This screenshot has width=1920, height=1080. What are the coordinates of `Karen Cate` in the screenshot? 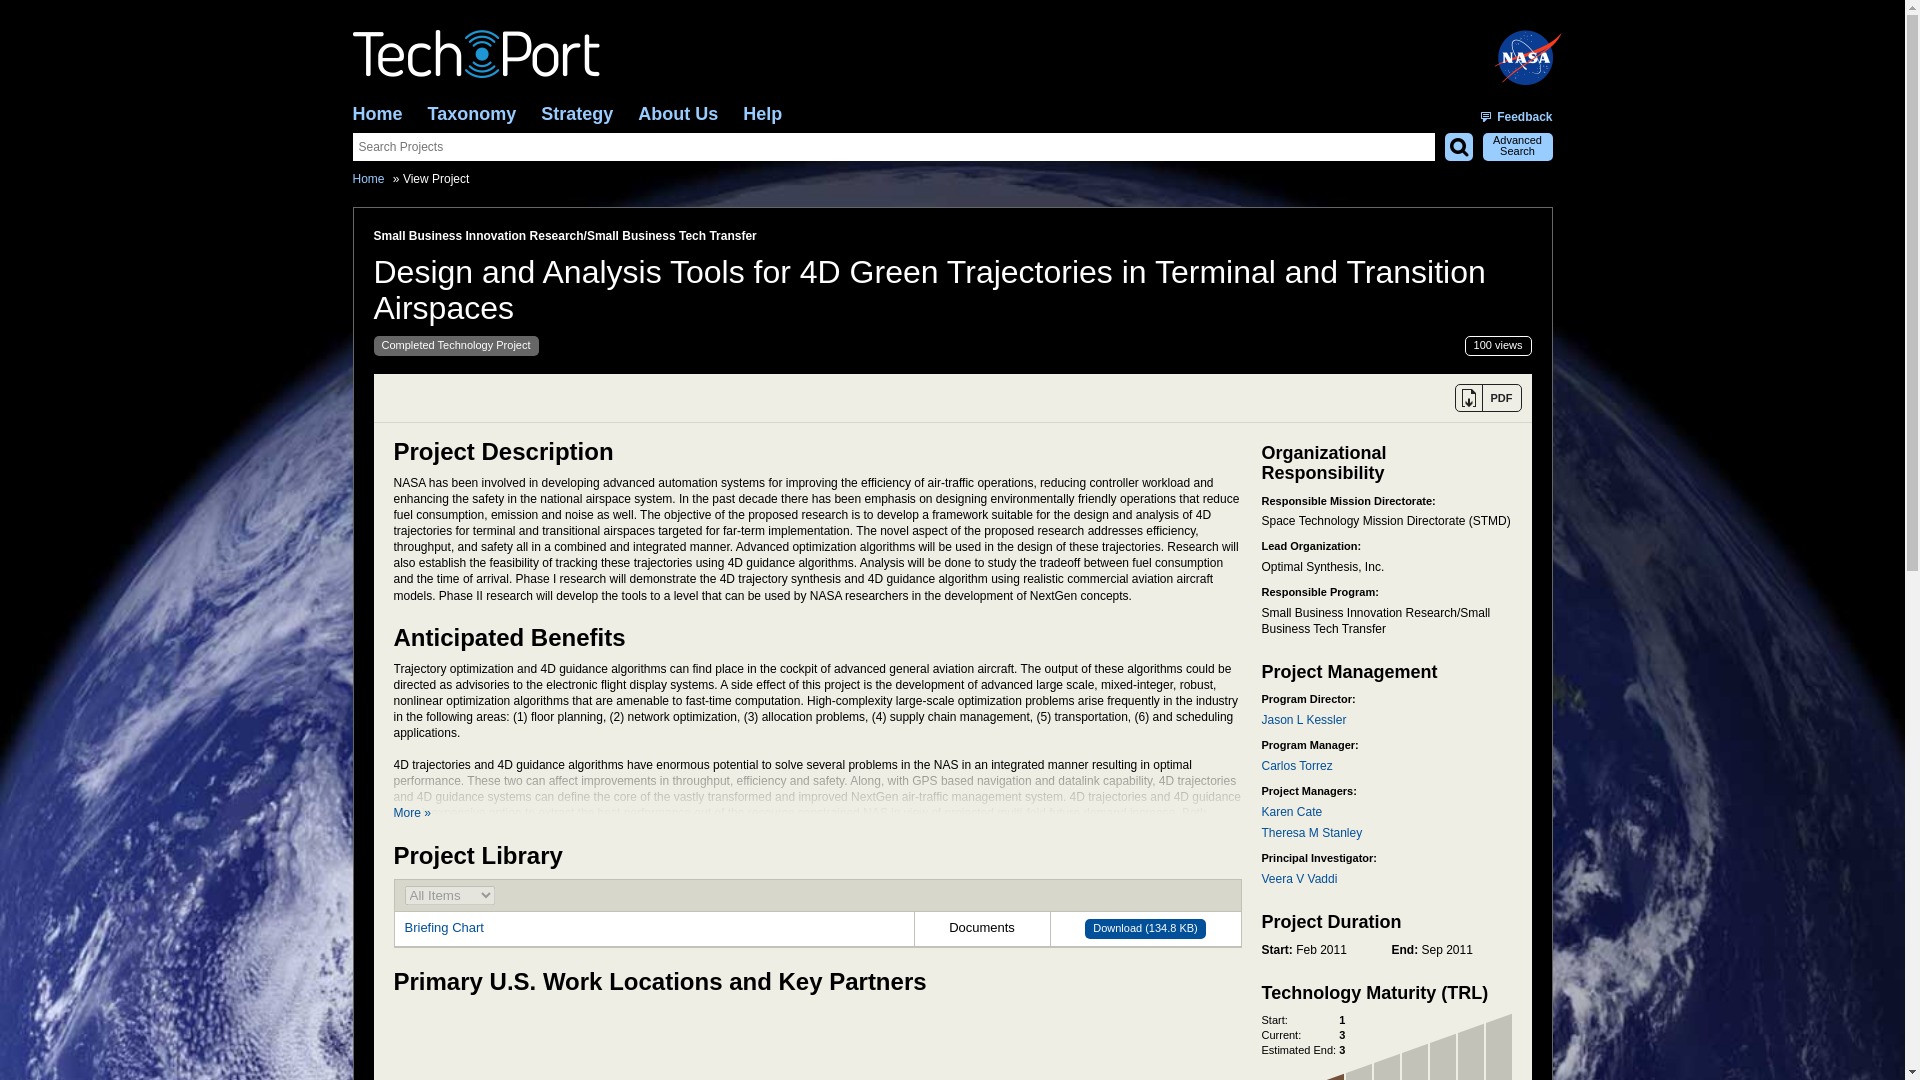 It's located at (1292, 811).